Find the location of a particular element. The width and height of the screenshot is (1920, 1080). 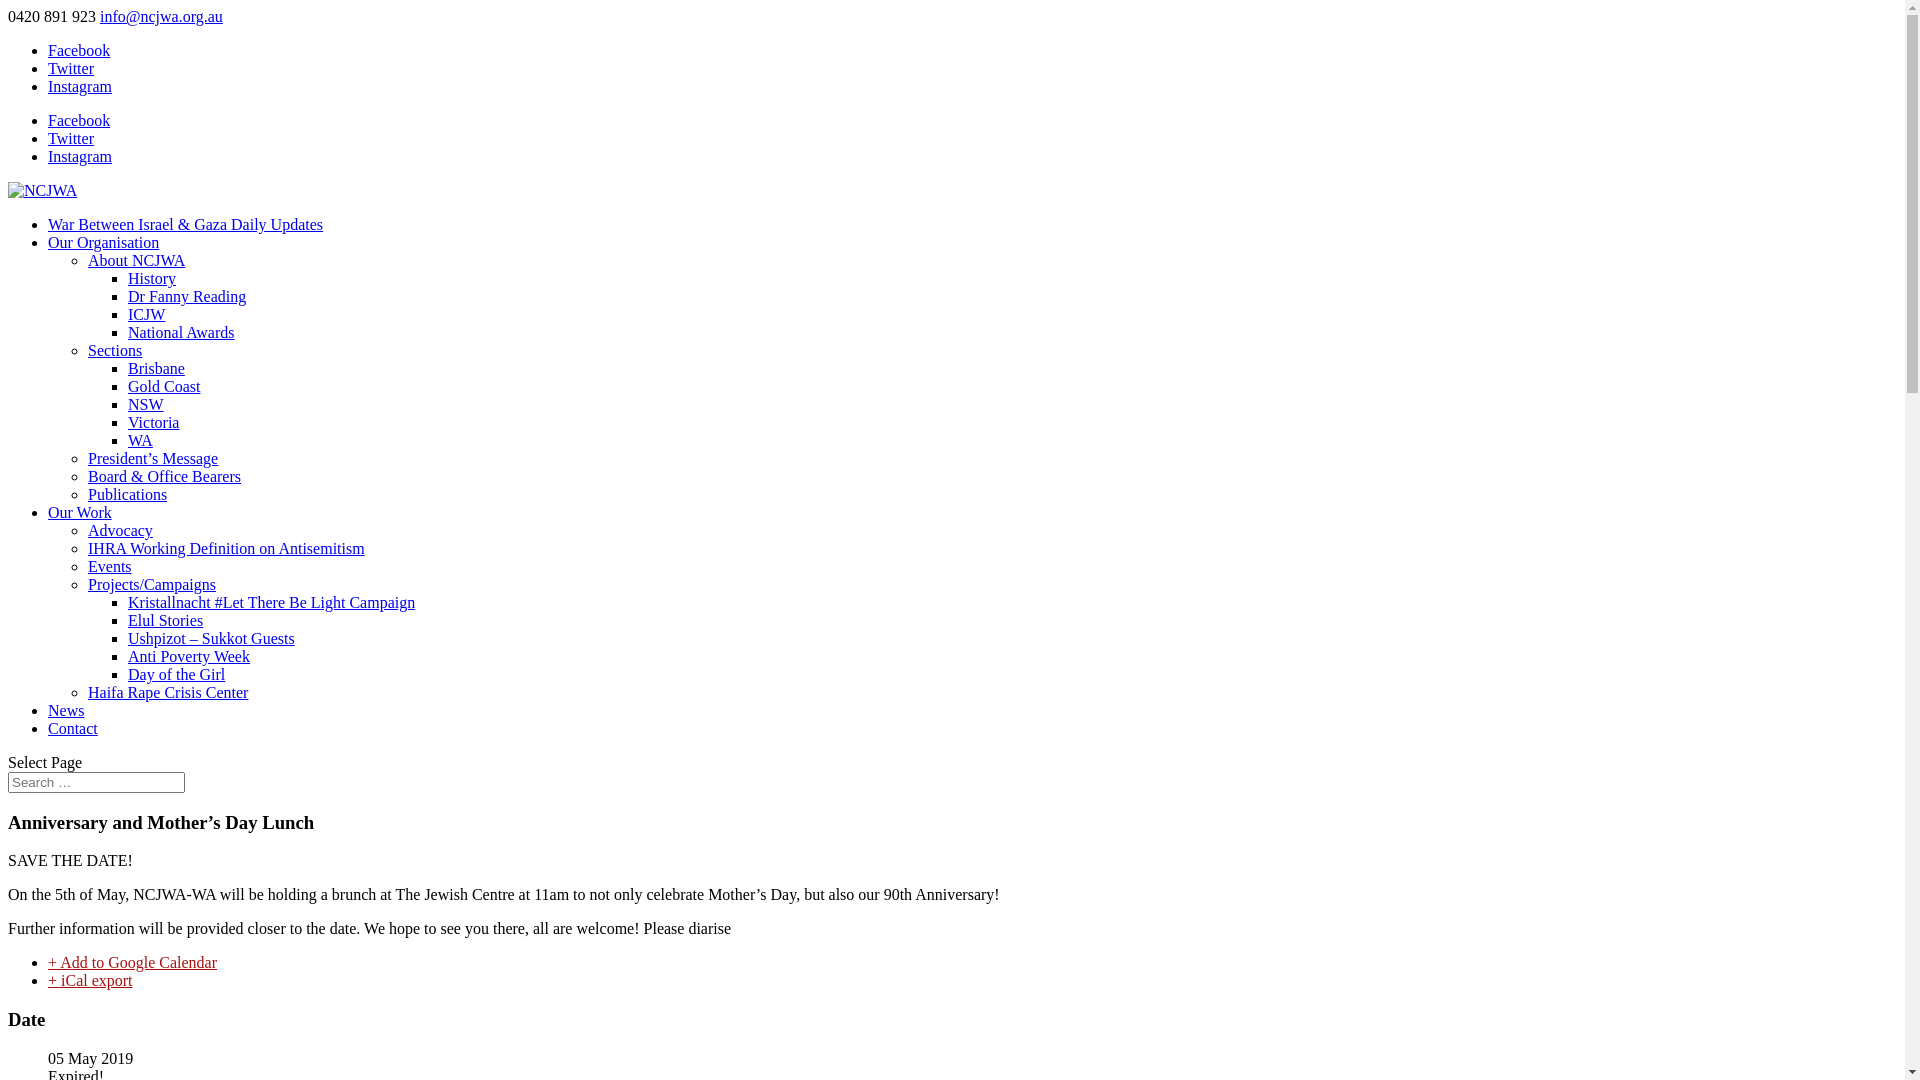

About NCJWA is located at coordinates (136, 260).